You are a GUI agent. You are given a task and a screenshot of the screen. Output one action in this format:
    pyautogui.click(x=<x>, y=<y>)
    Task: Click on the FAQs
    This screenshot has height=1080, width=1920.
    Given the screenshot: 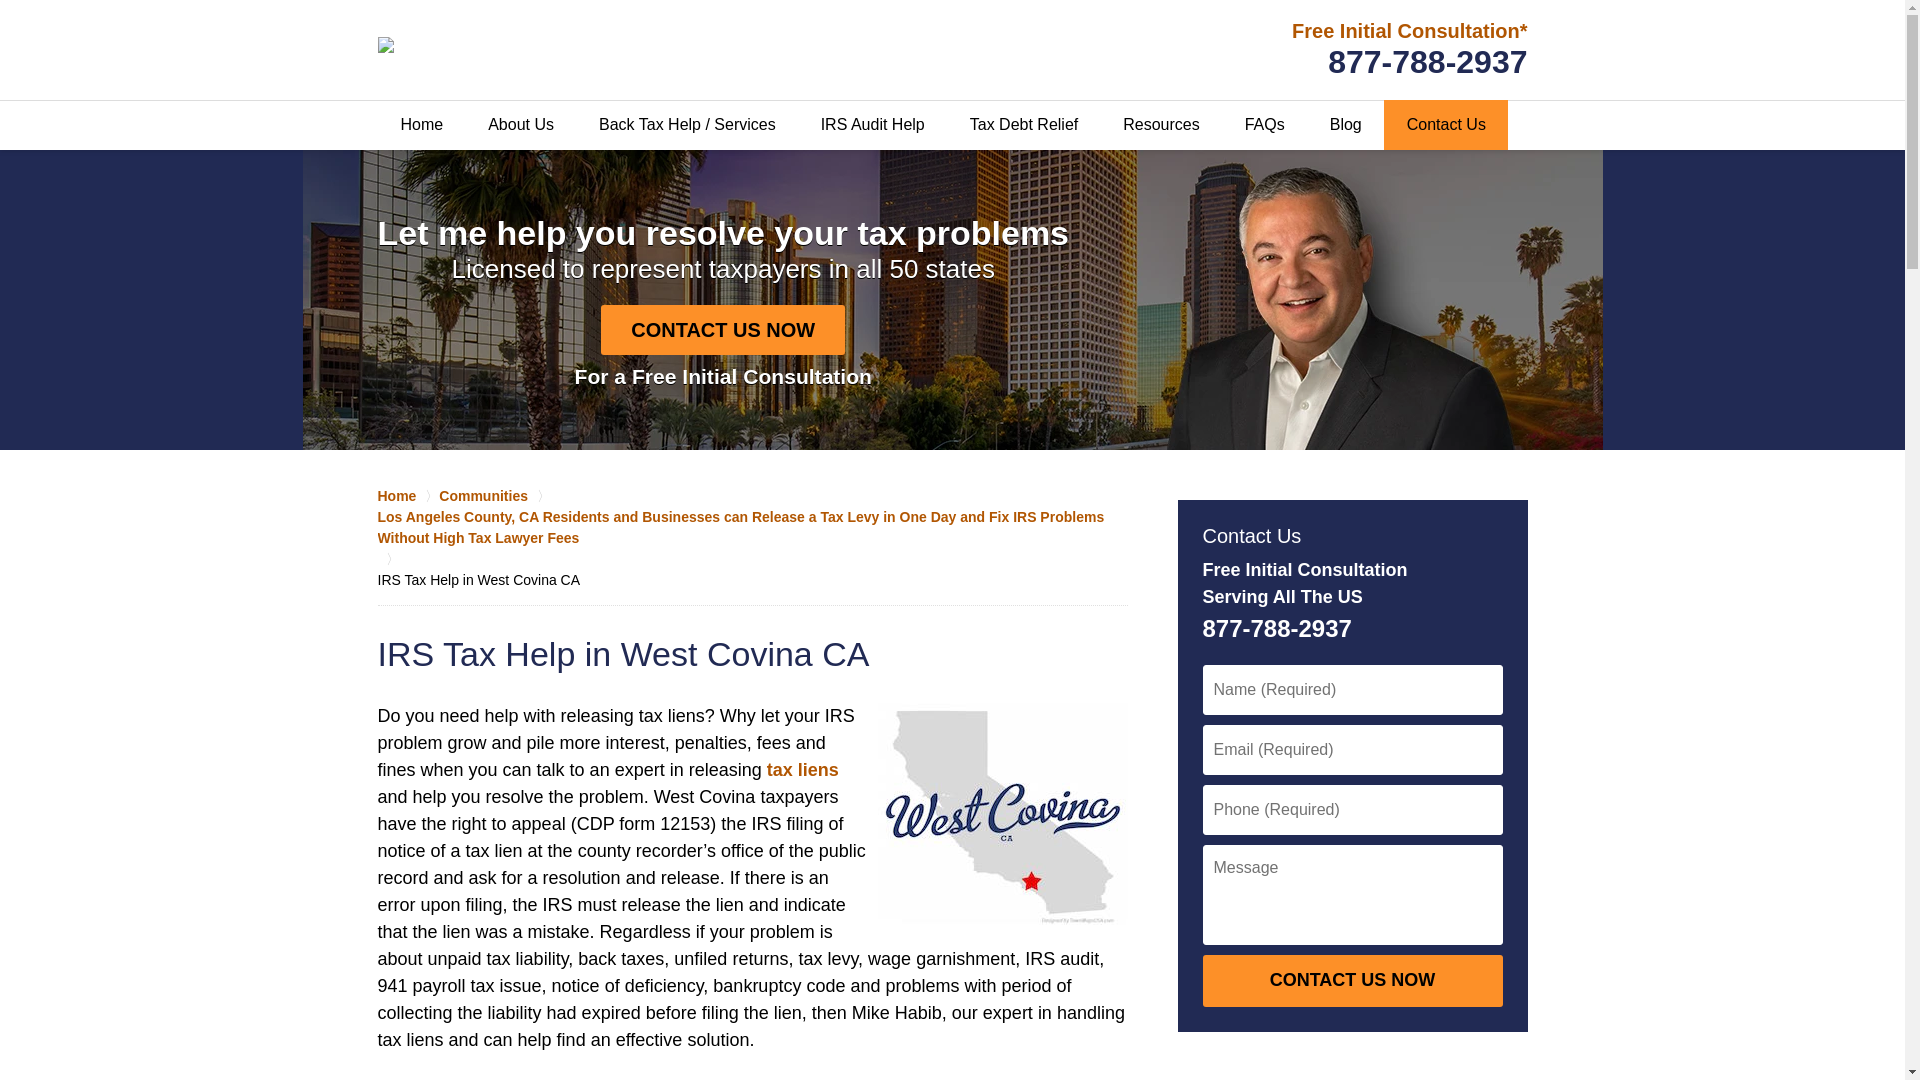 What is the action you would take?
    pyautogui.click(x=1264, y=125)
    